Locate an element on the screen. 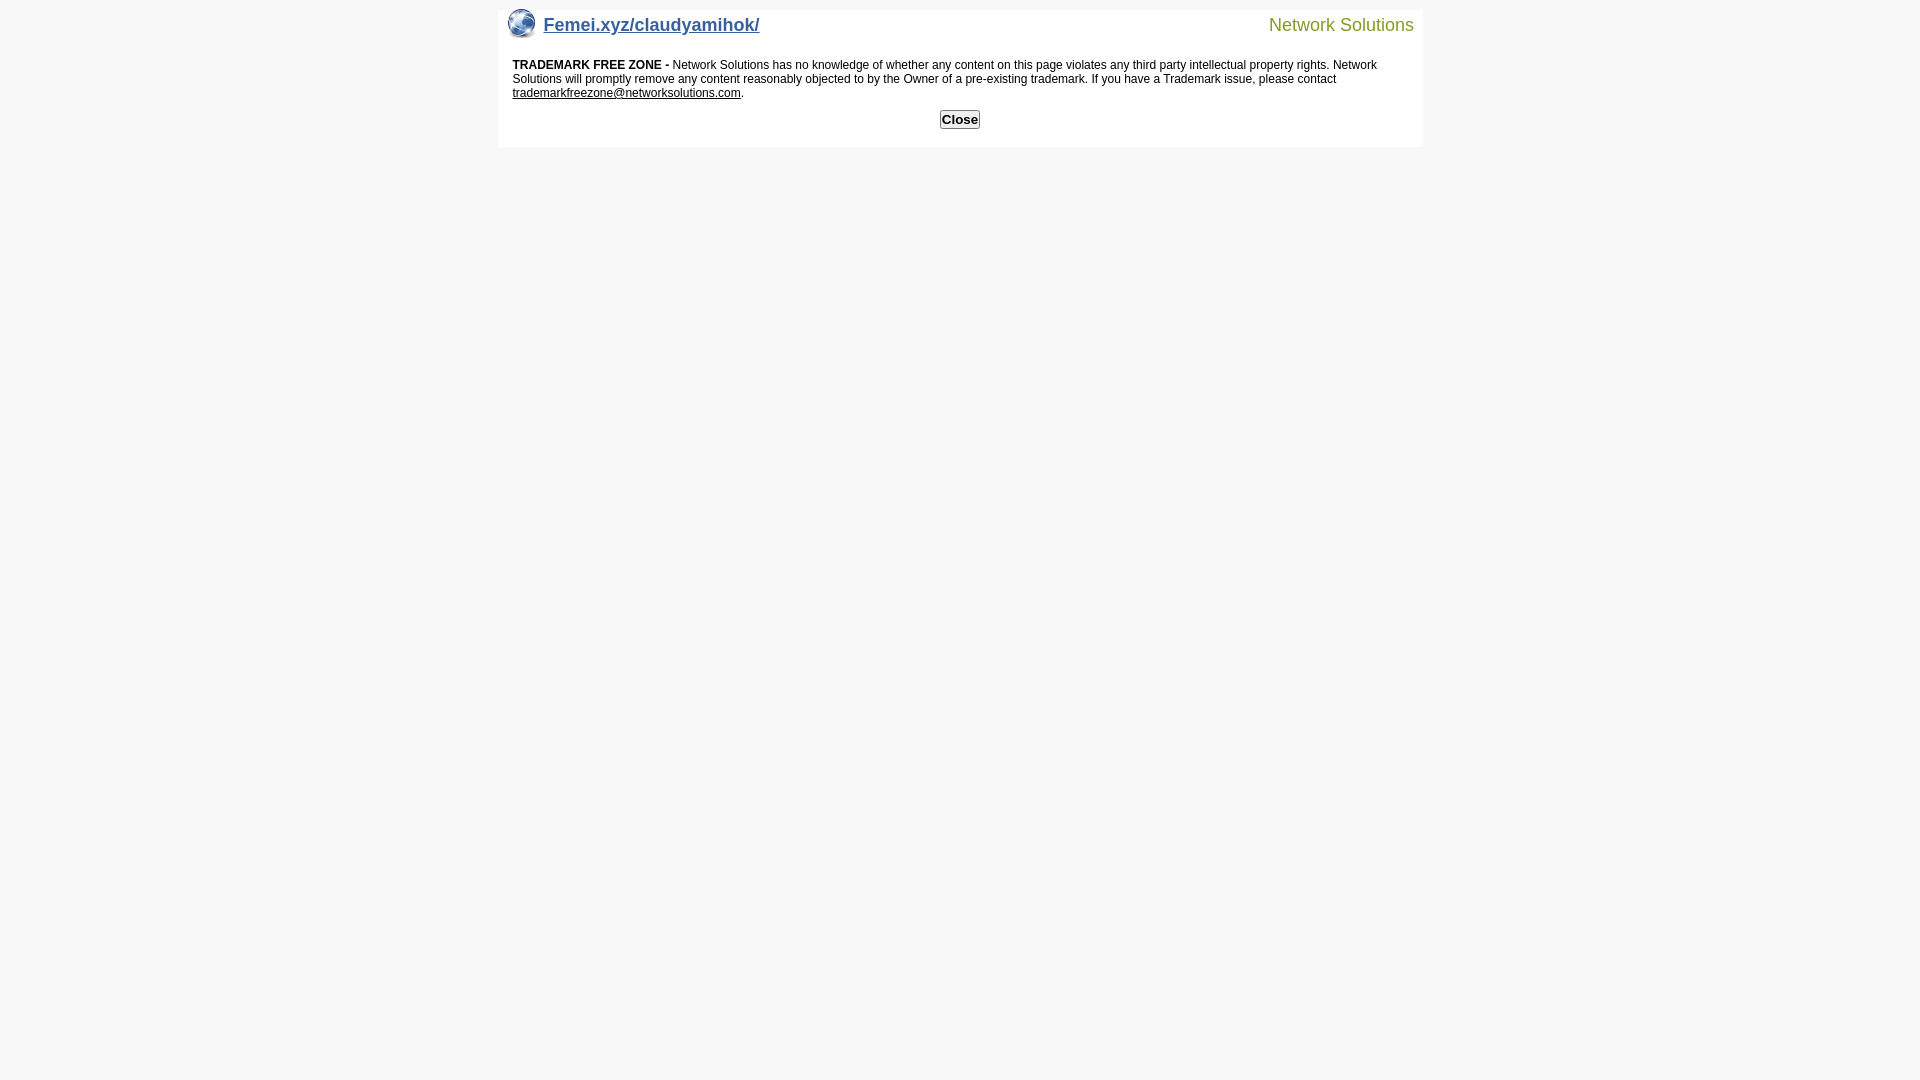 The image size is (1920, 1080). Close is located at coordinates (960, 120).